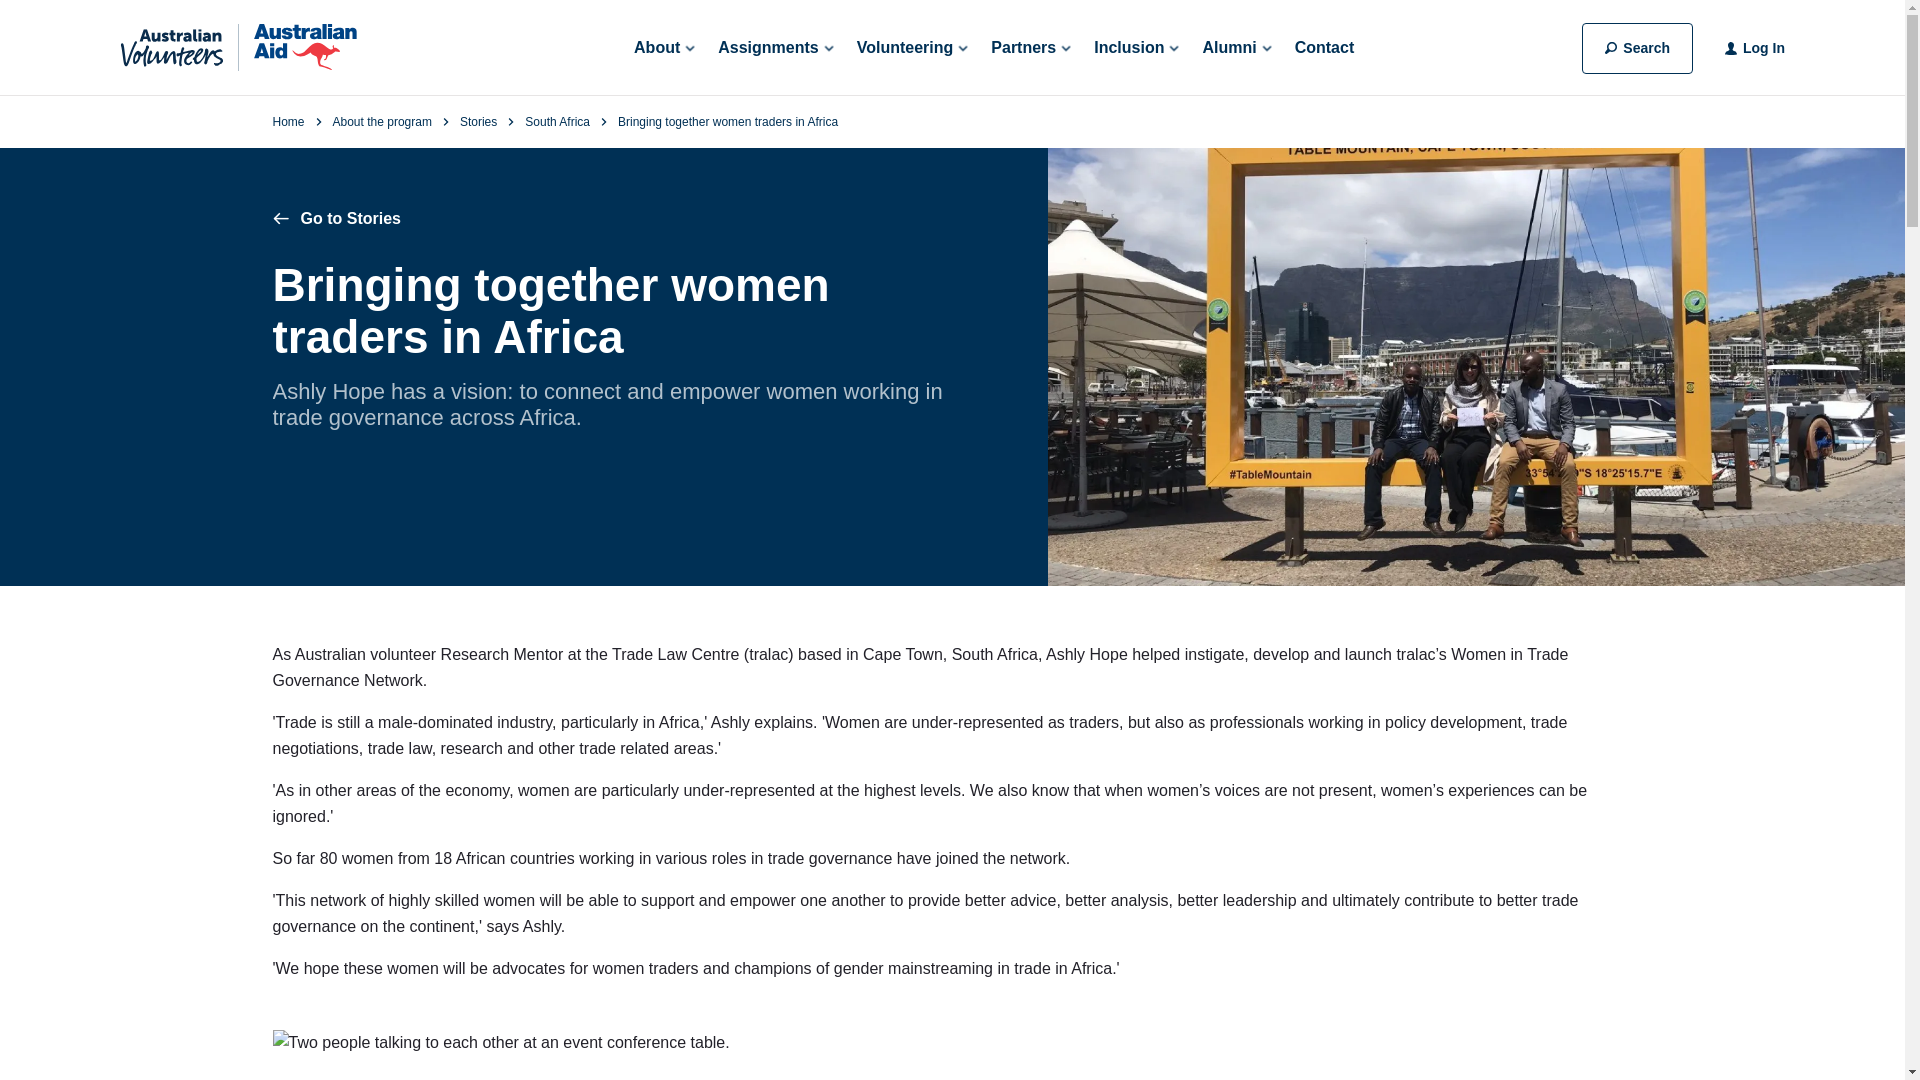 This screenshot has height=1080, width=1920. What do you see at coordinates (1030, 48) in the screenshot?
I see `Partners` at bounding box center [1030, 48].